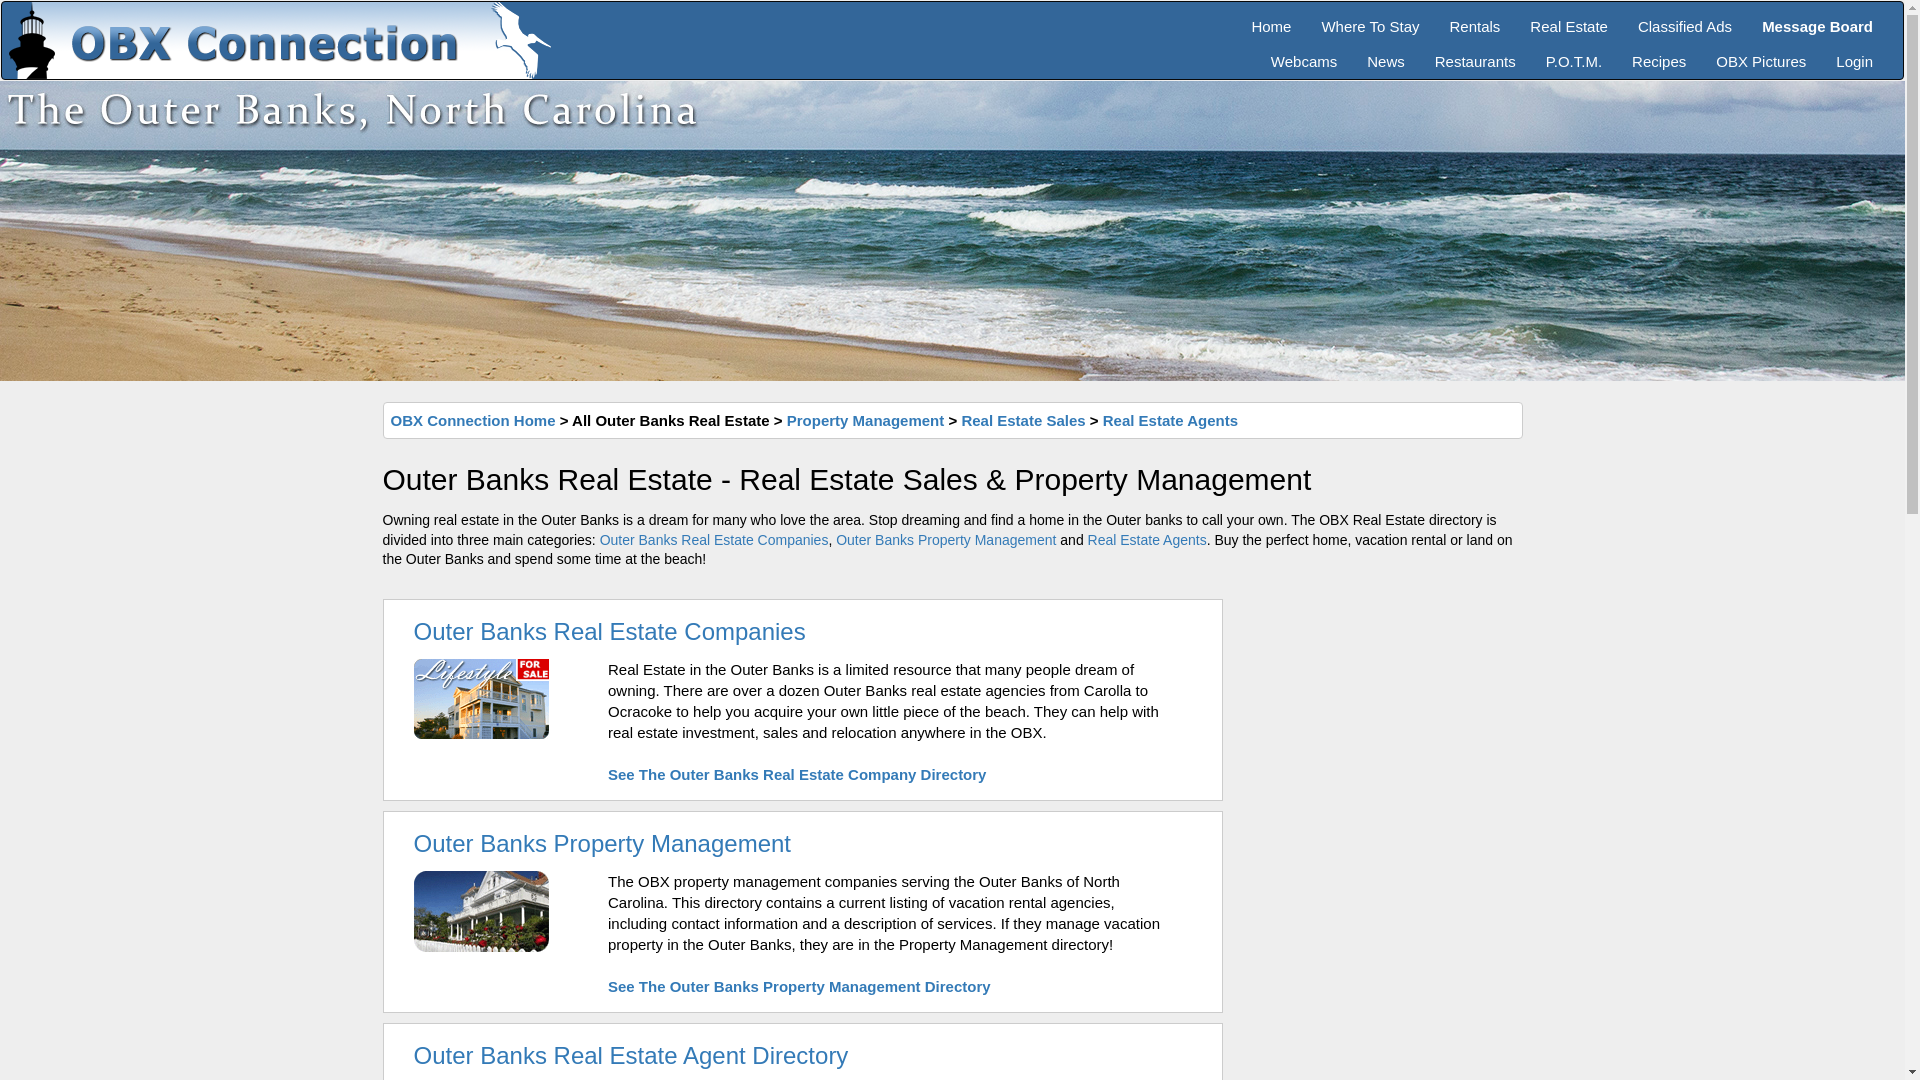 The image size is (1920, 1080). I want to click on OBX Pictures, so click(1760, 54).